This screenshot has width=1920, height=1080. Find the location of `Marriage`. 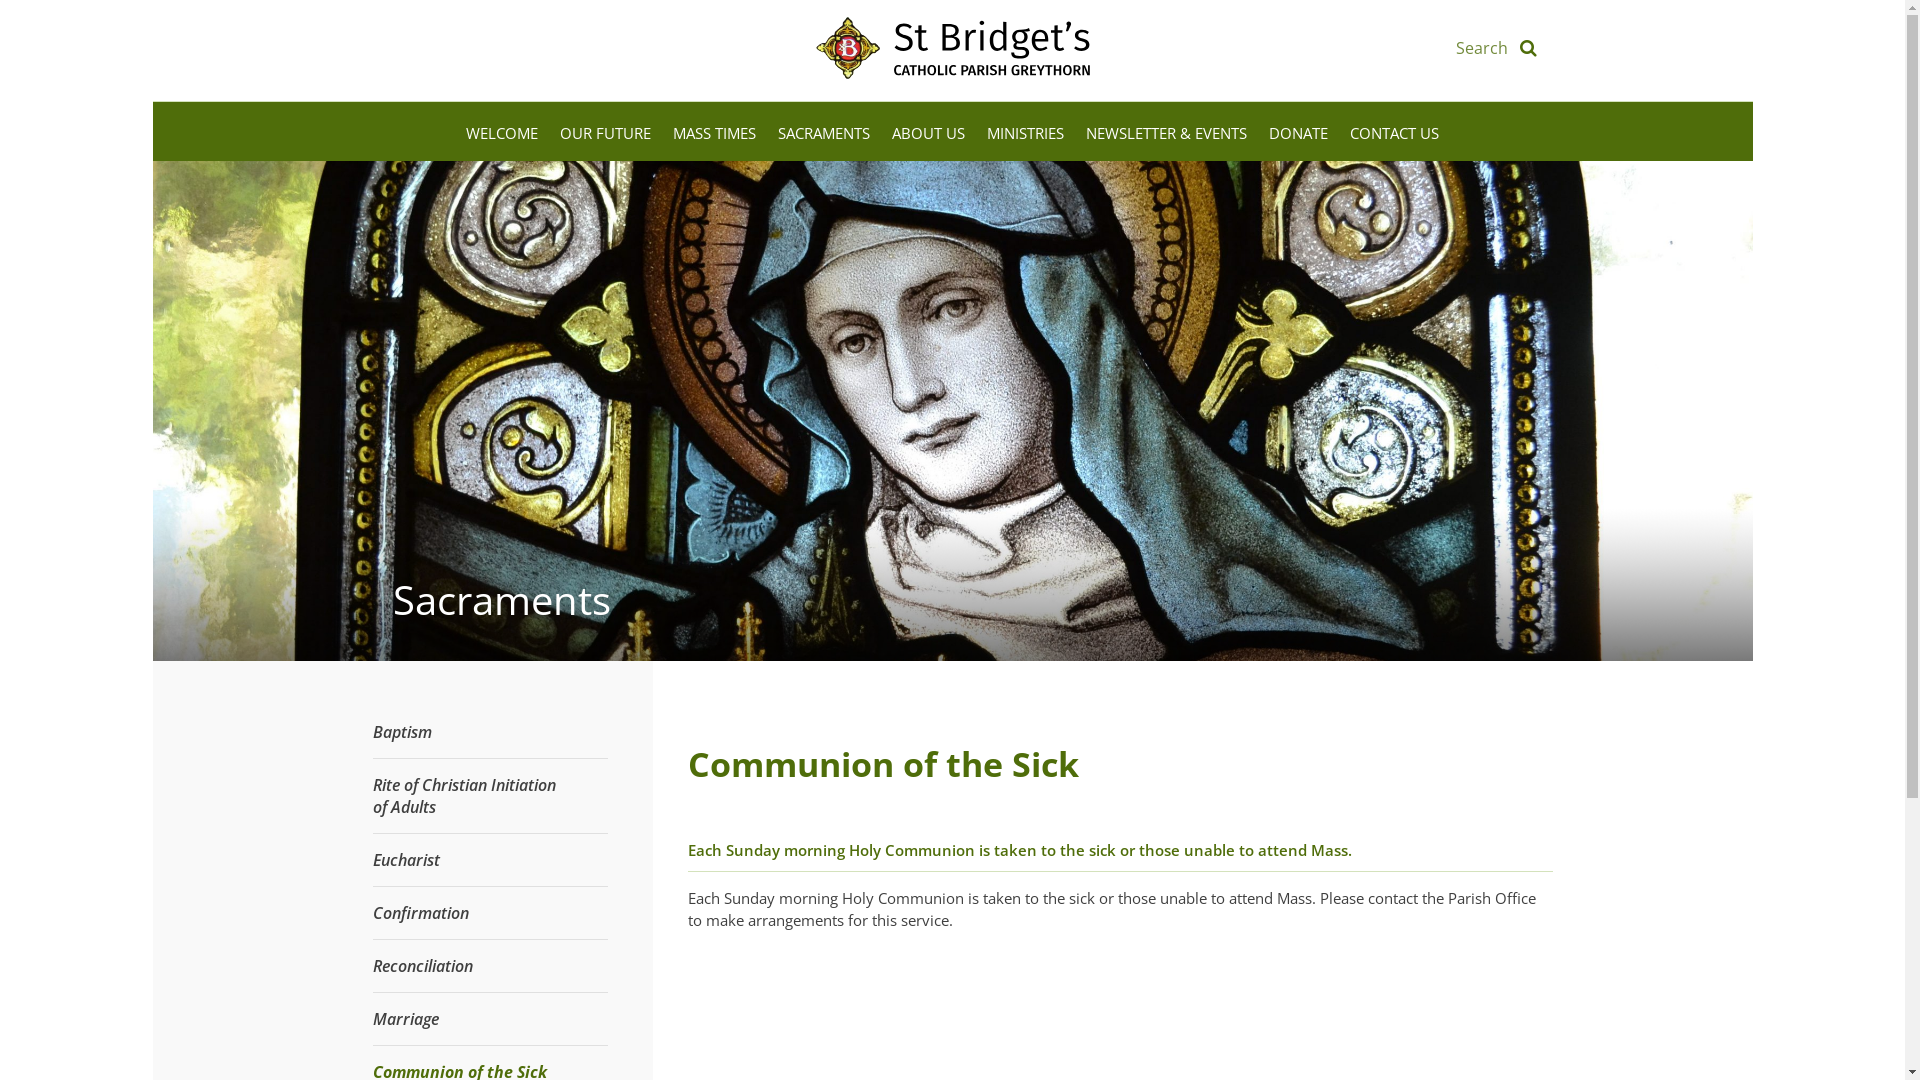

Marriage is located at coordinates (405, 1019).